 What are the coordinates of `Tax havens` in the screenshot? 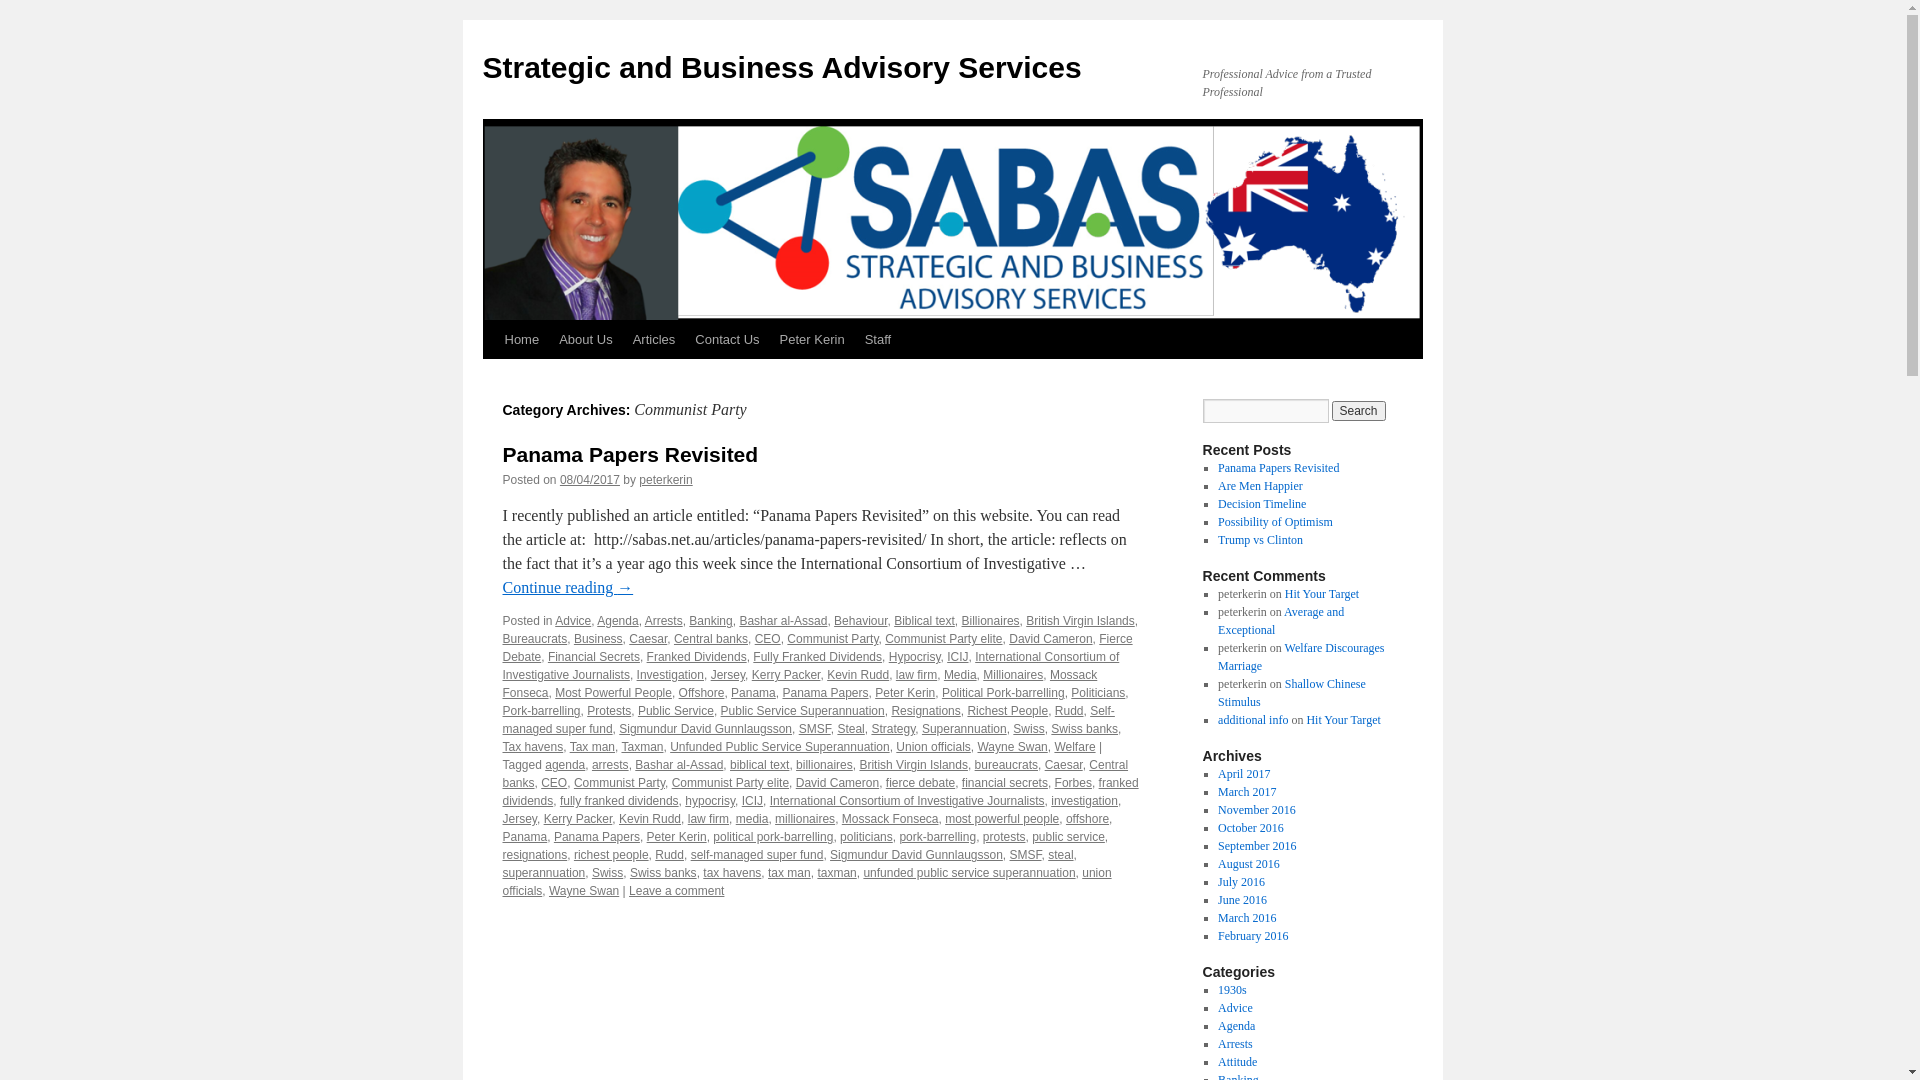 It's located at (532, 747).